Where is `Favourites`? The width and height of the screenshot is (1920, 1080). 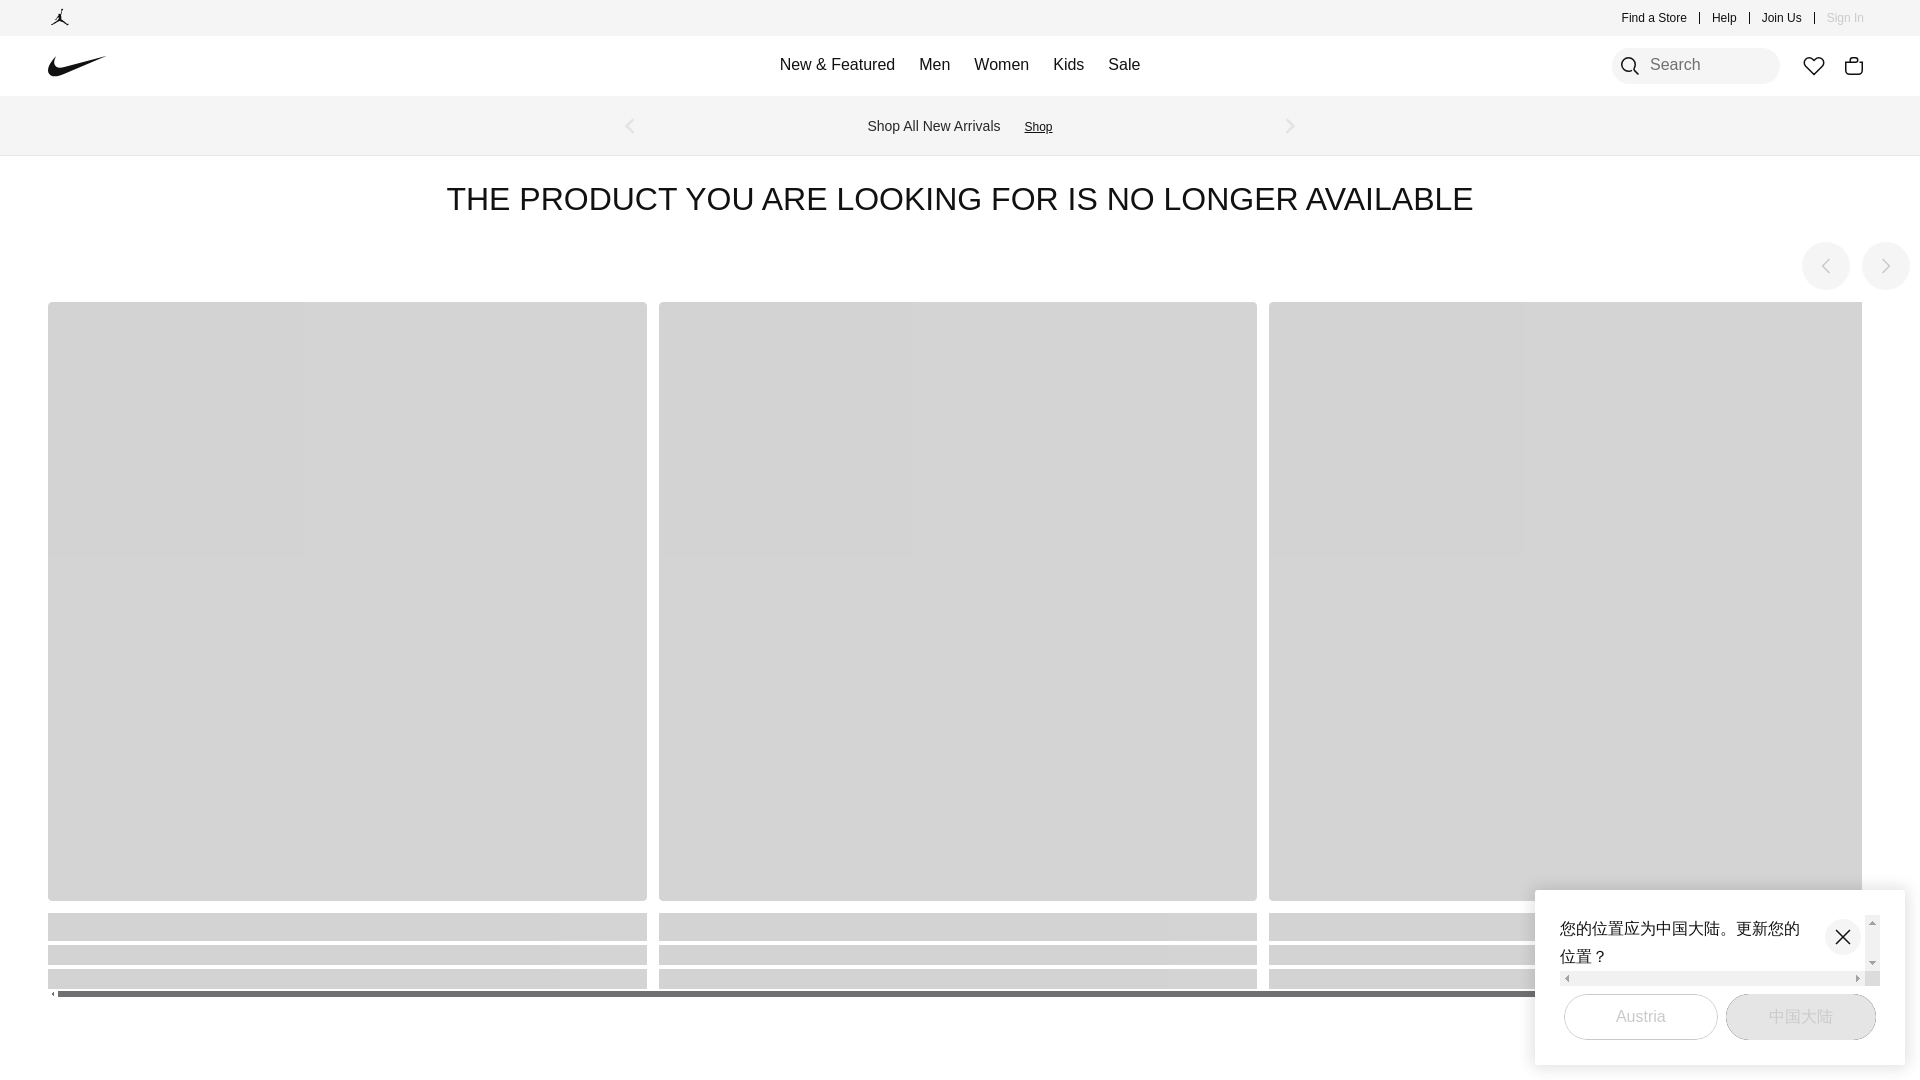
Favourites is located at coordinates (1813, 66).